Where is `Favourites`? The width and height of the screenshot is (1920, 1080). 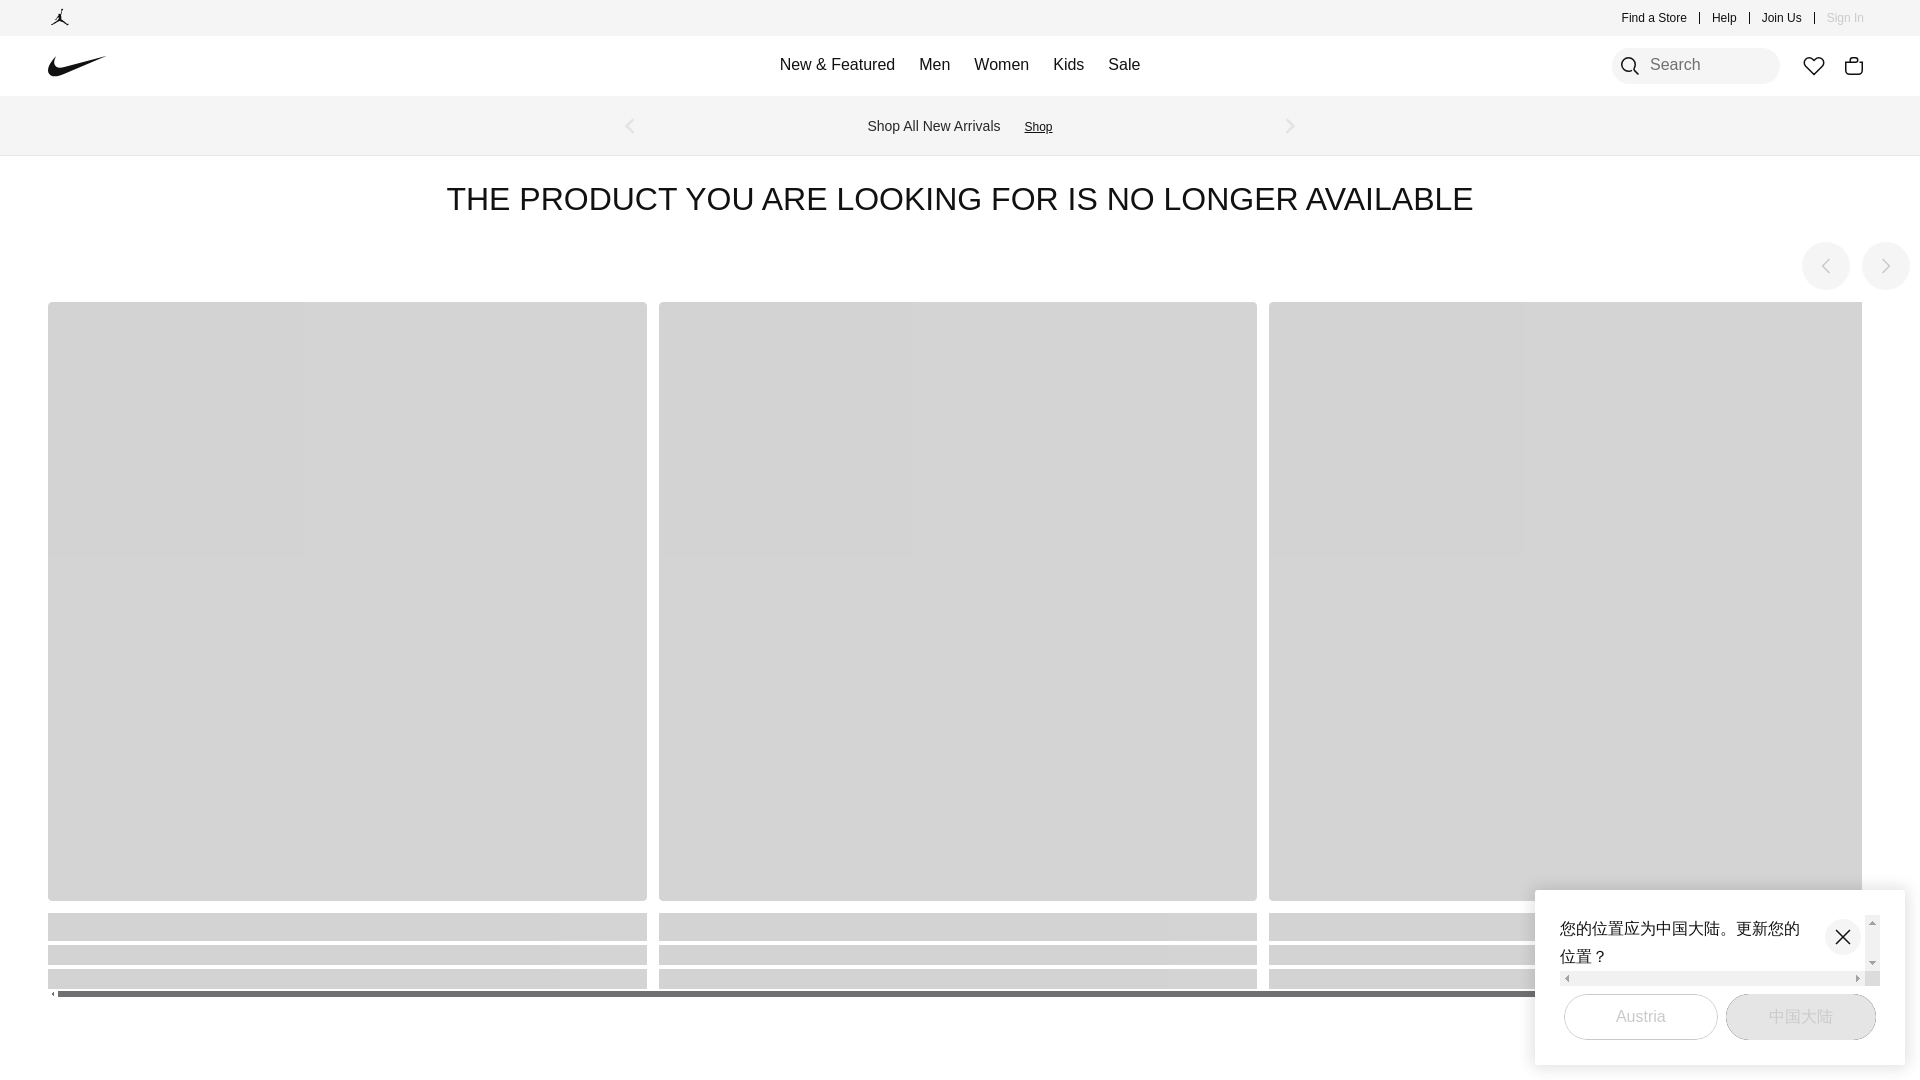
Favourites is located at coordinates (1813, 66).